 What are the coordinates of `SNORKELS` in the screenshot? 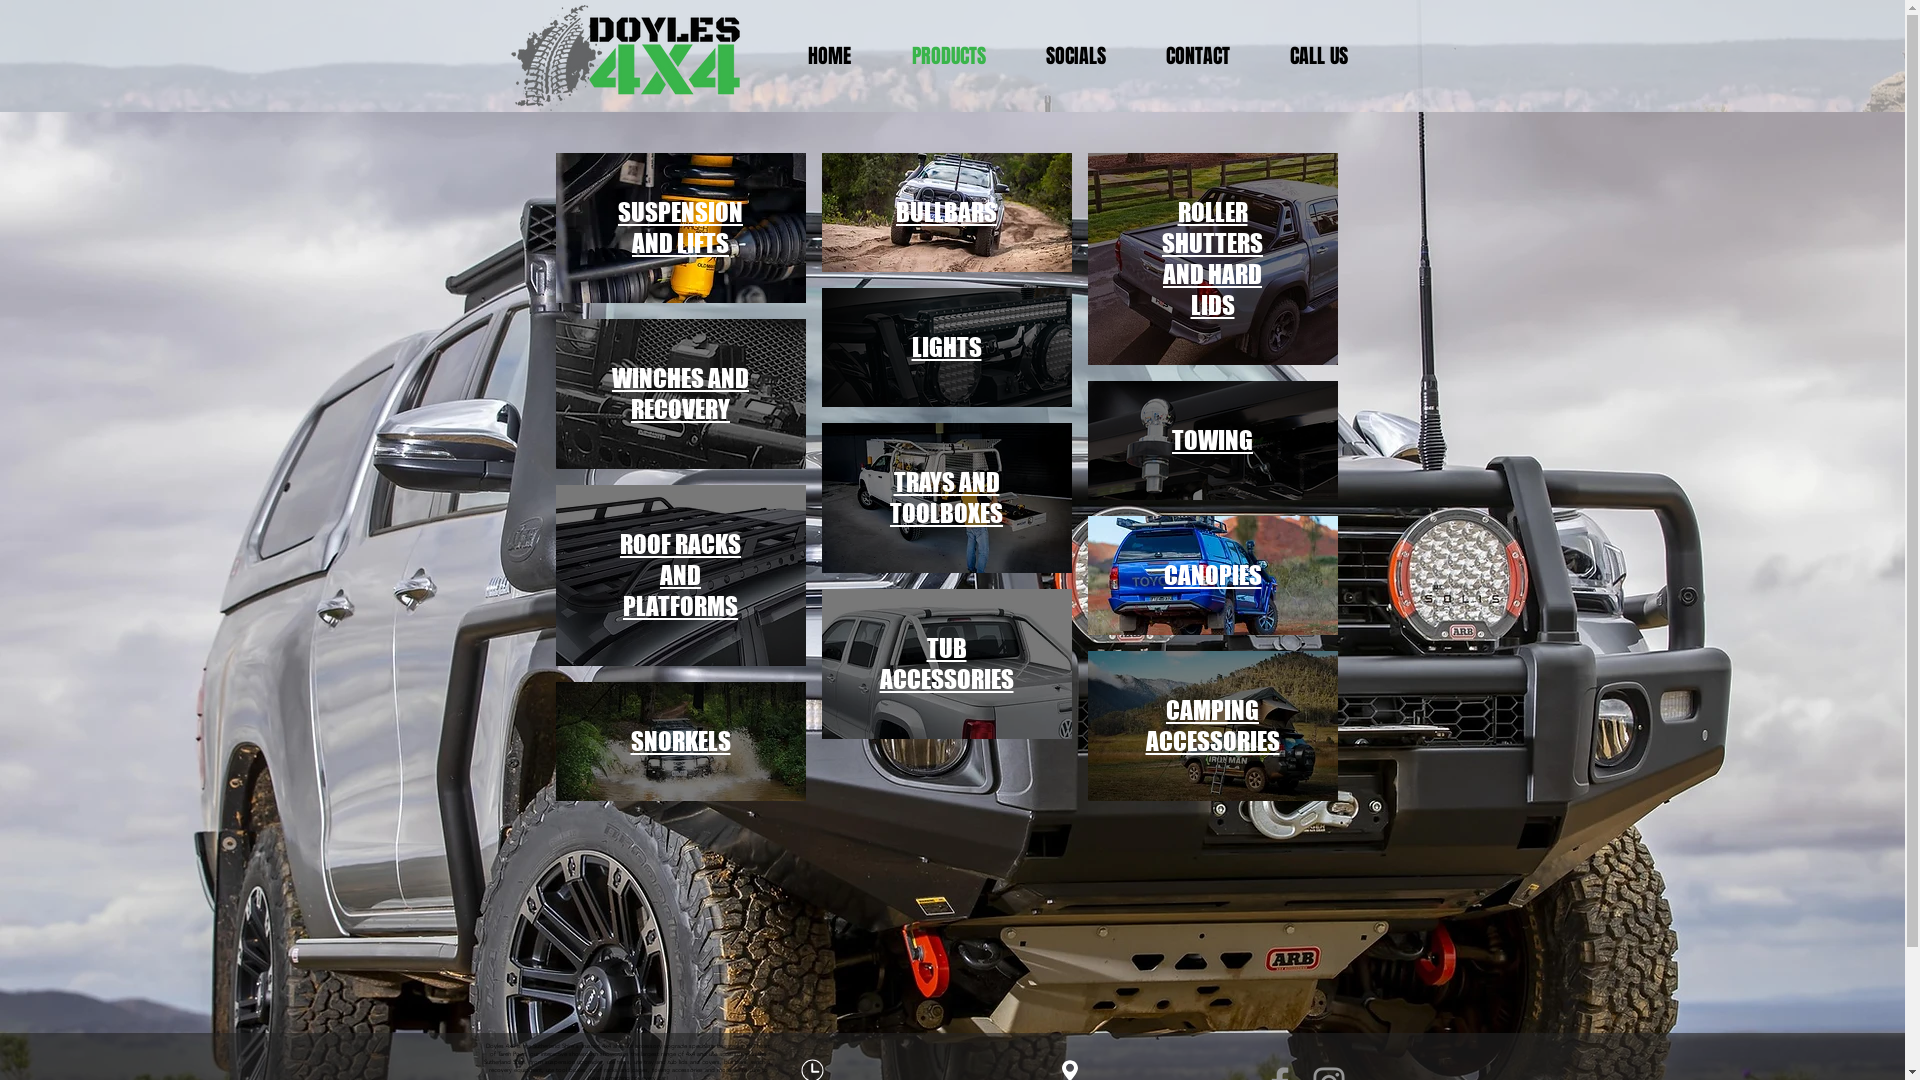 It's located at (680, 742).